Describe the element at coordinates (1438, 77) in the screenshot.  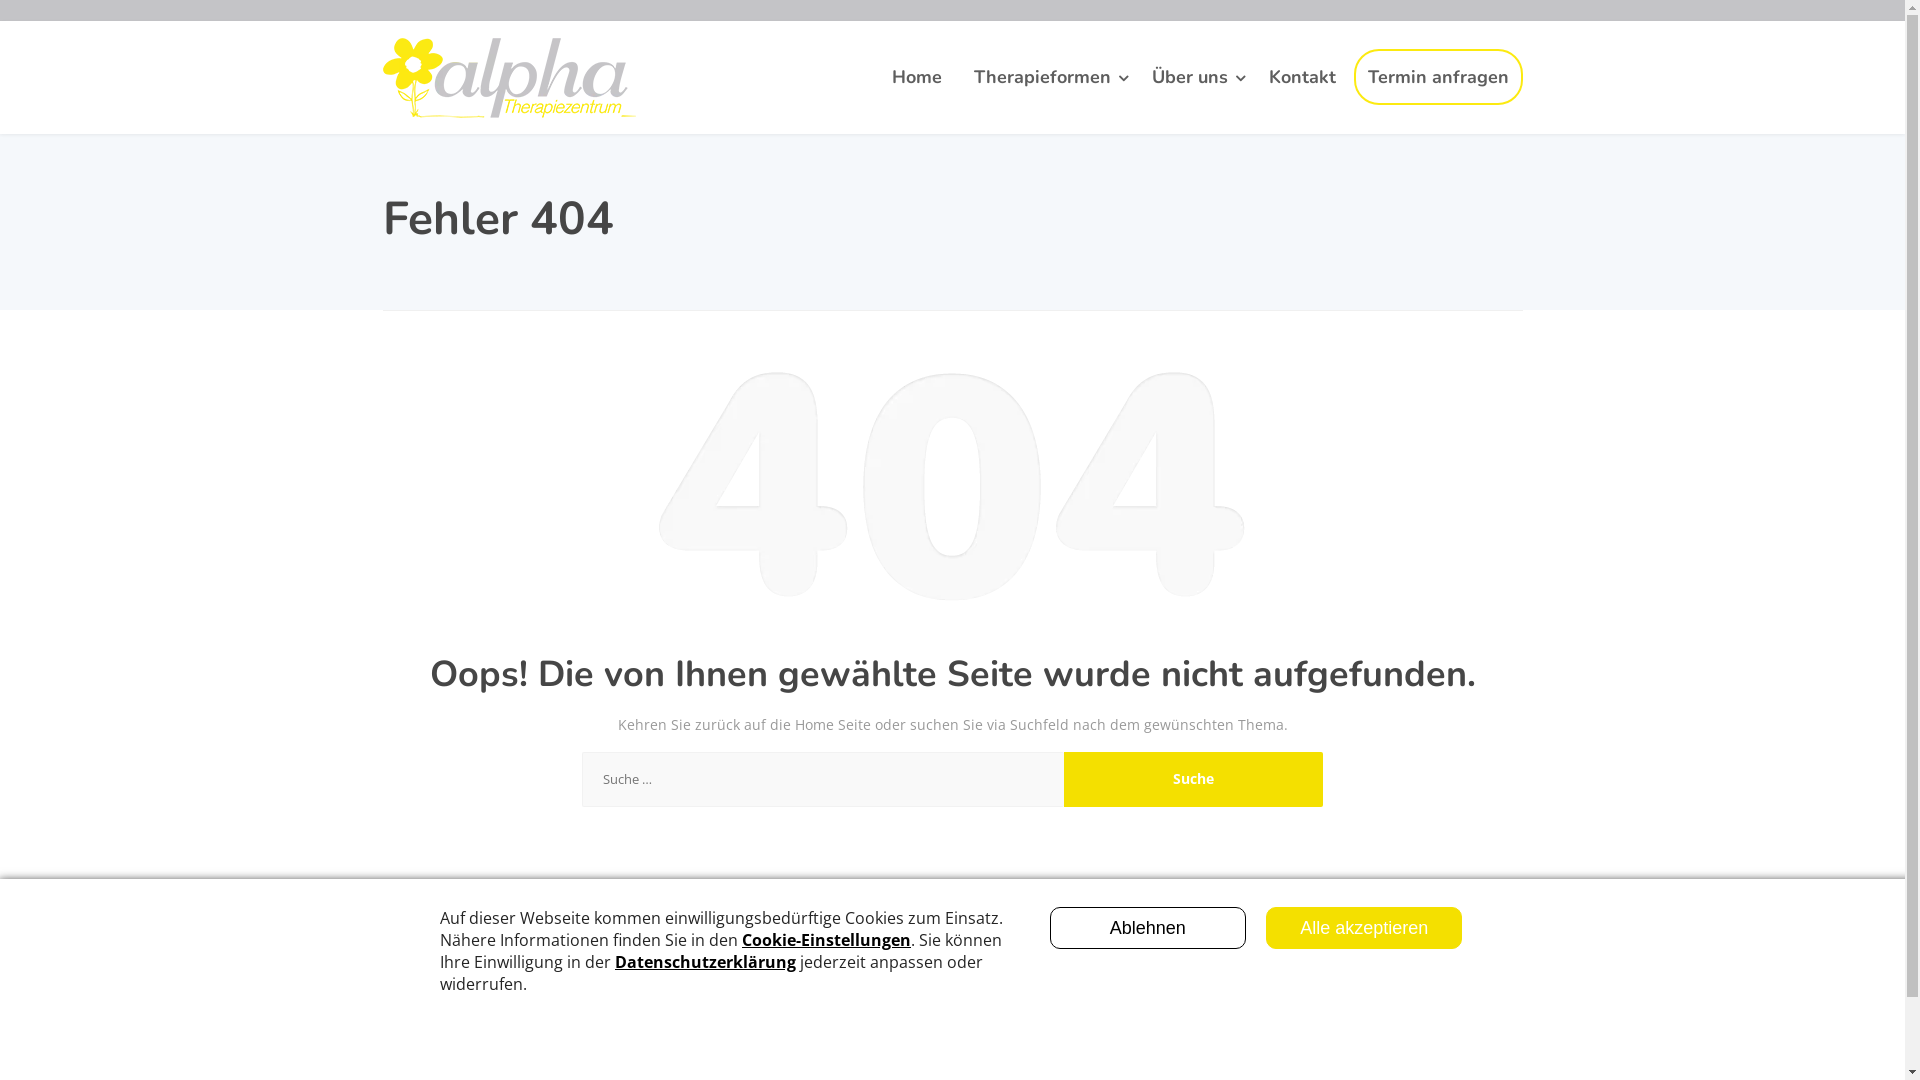
I see `Termin anfragen` at that location.